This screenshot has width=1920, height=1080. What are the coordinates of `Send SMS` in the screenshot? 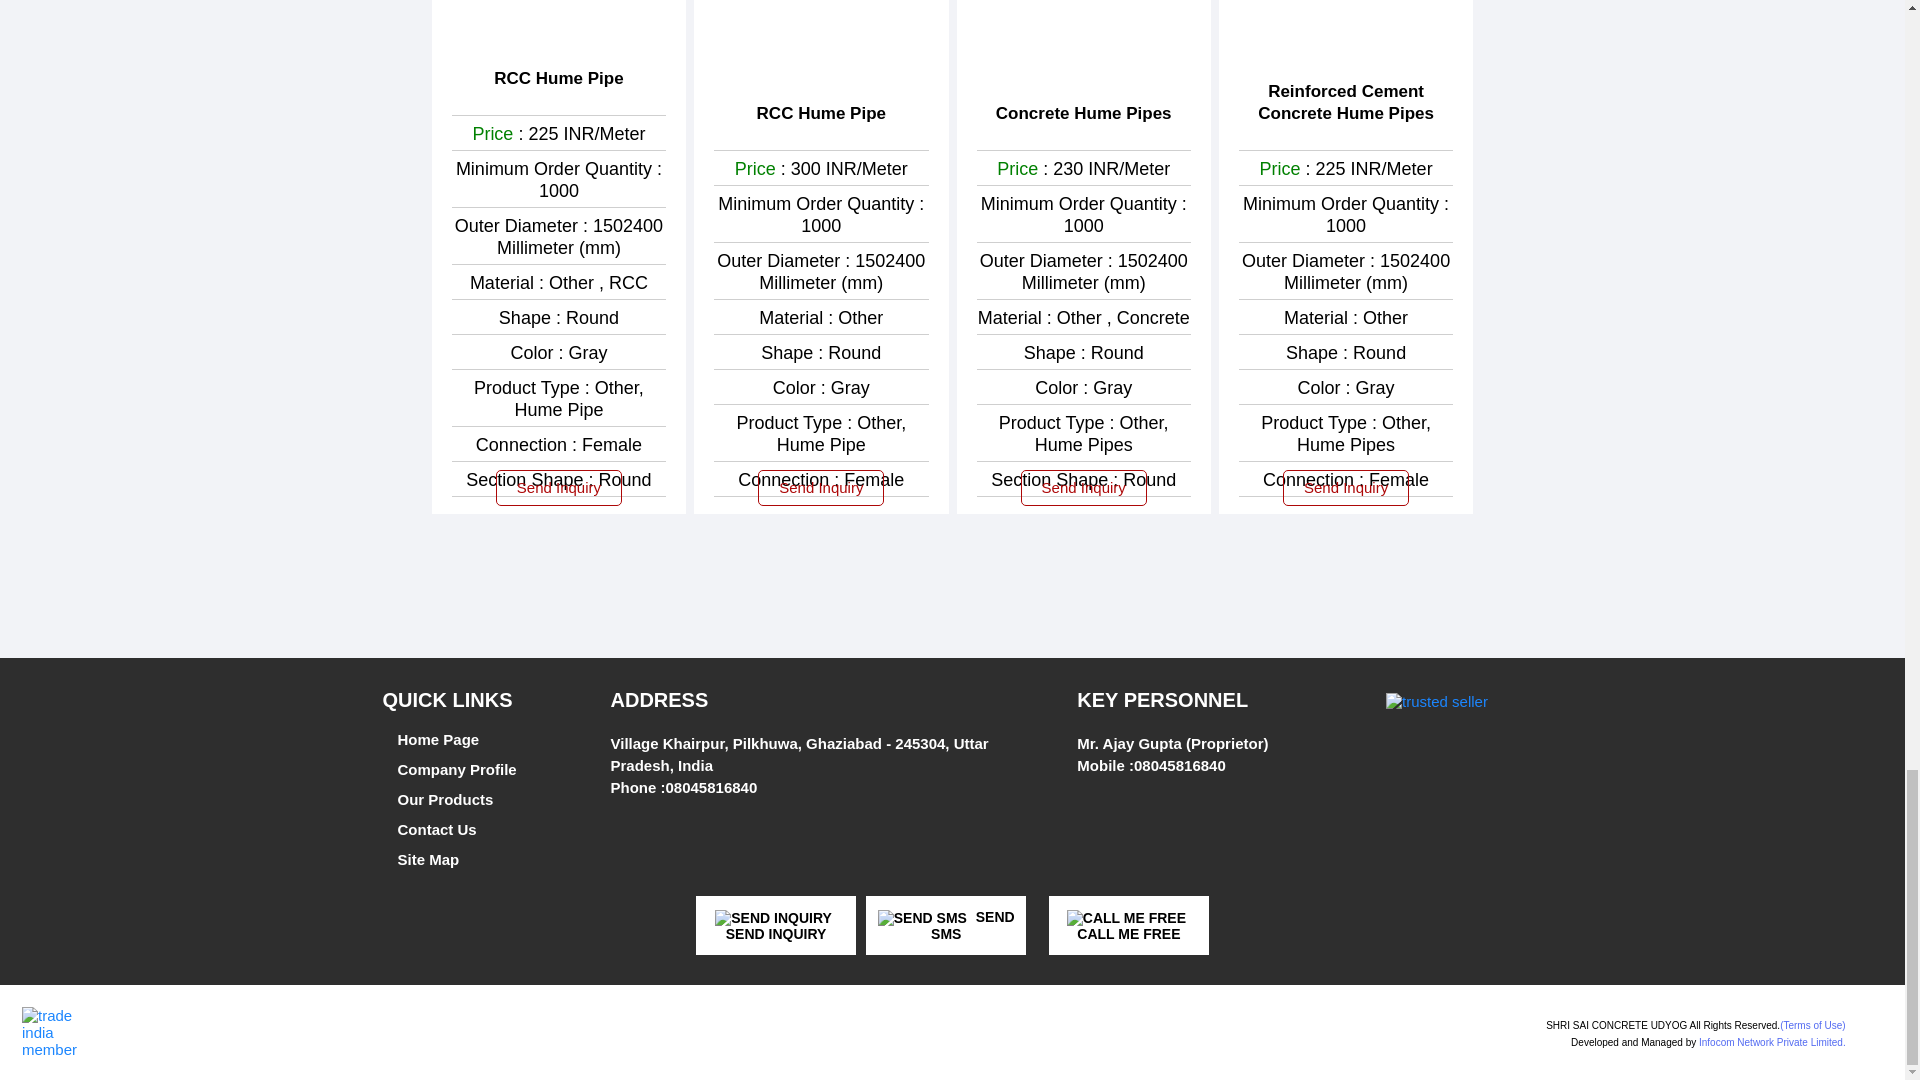 It's located at (922, 918).